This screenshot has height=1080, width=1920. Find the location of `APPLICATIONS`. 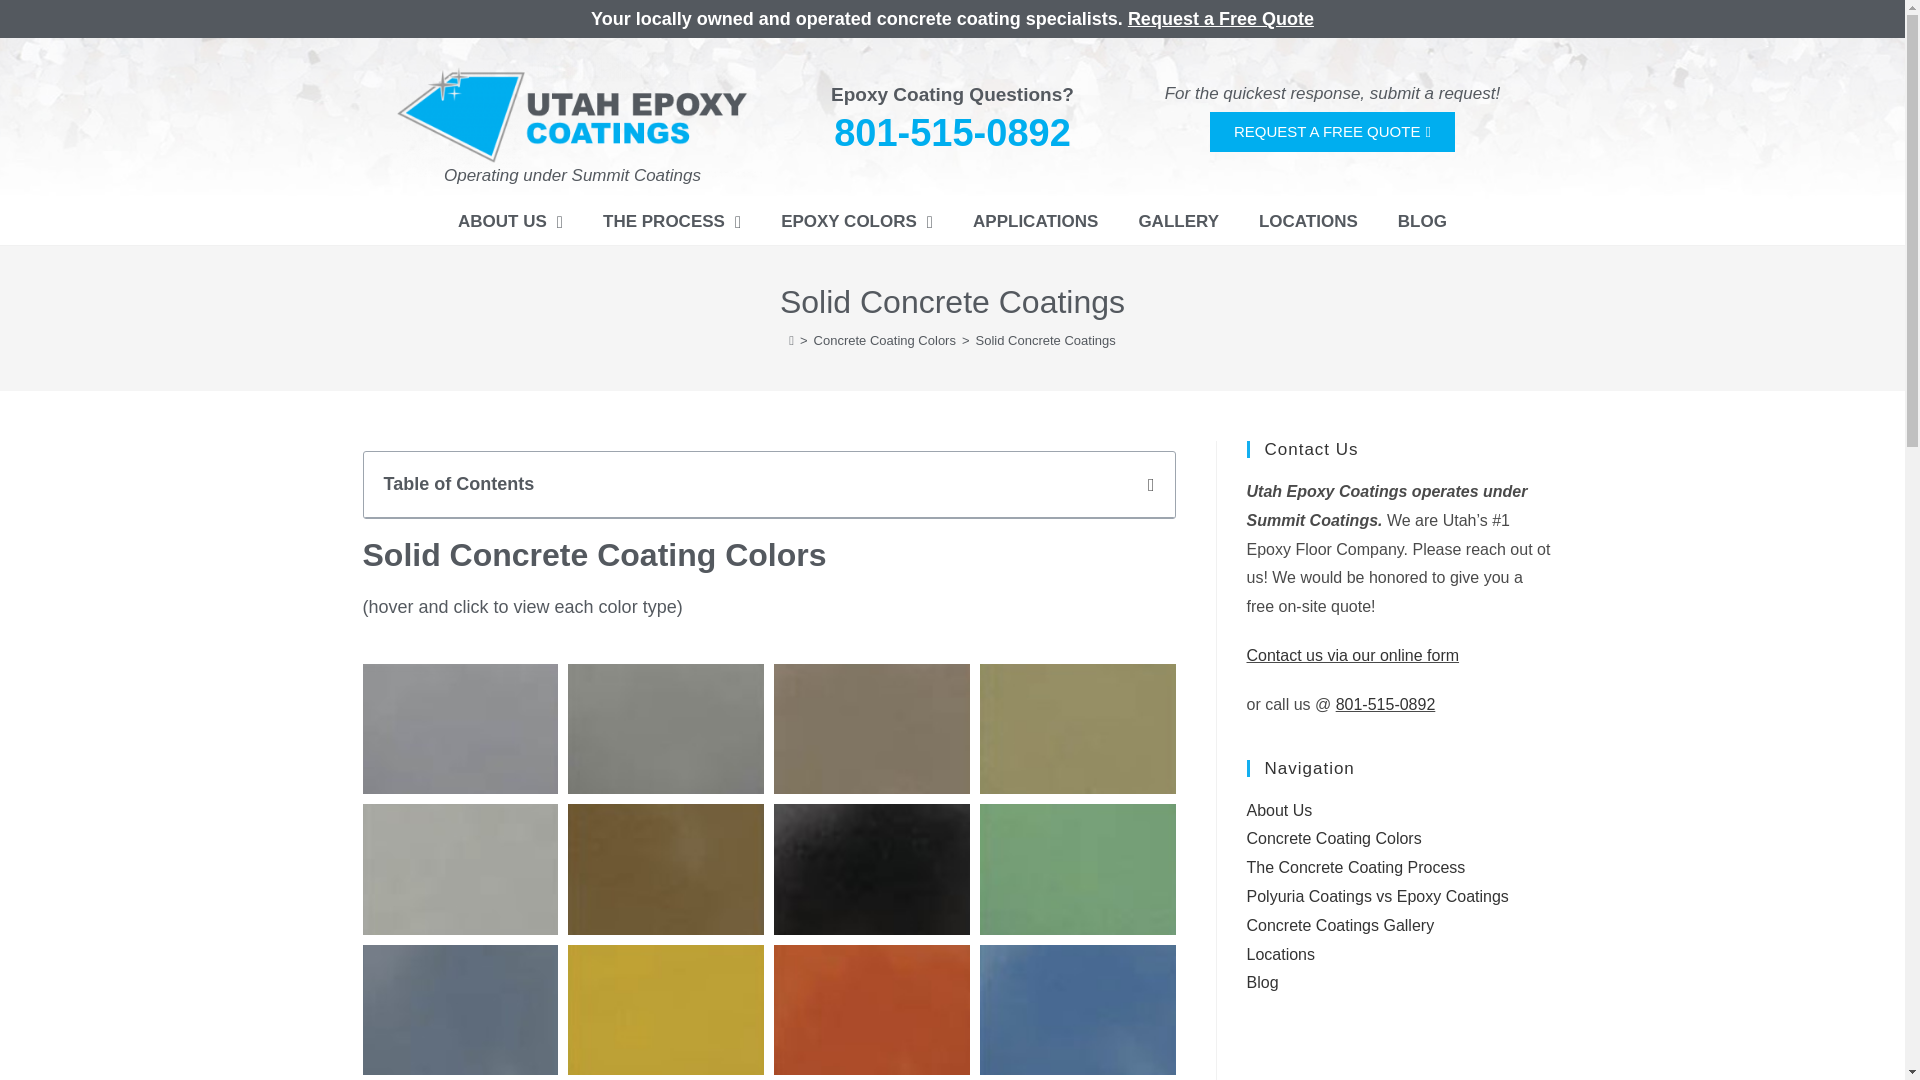

APPLICATIONS is located at coordinates (1034, 222).